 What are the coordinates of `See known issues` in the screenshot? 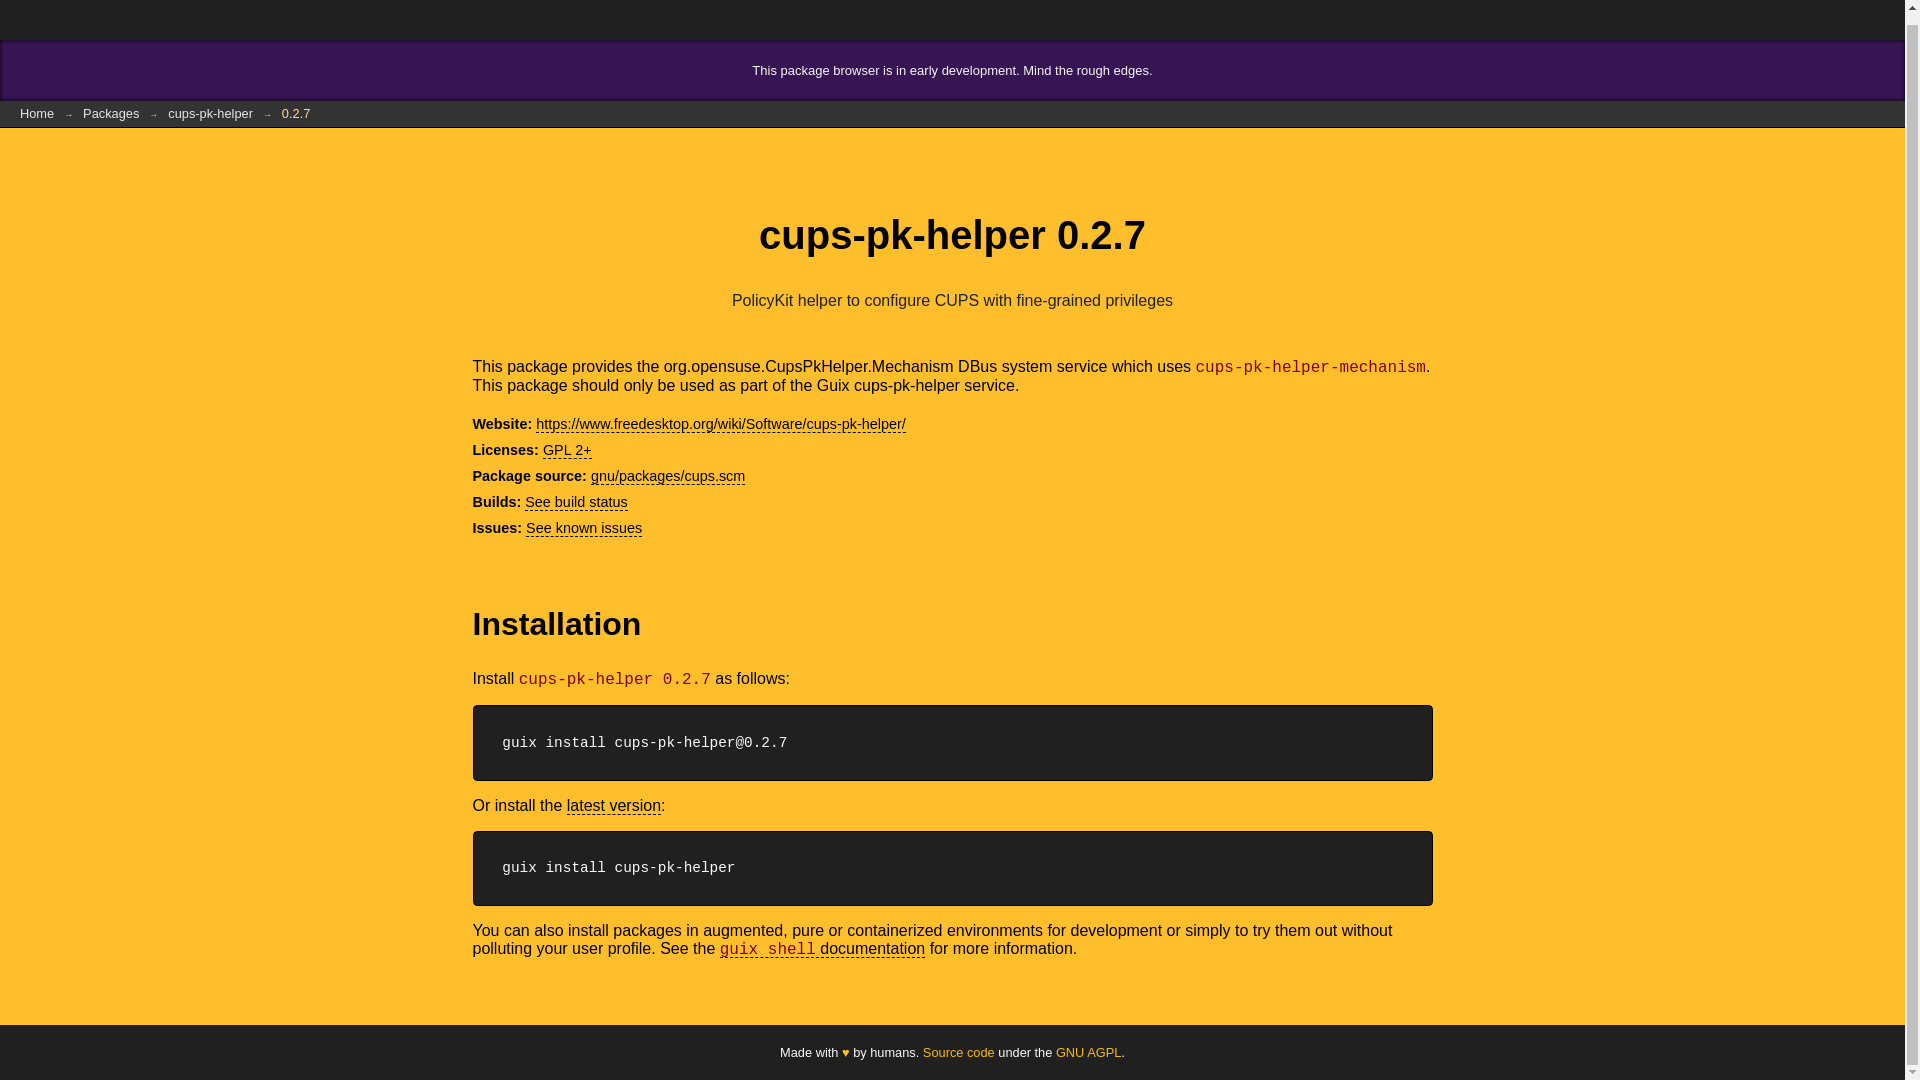 It's located at (584, 528).